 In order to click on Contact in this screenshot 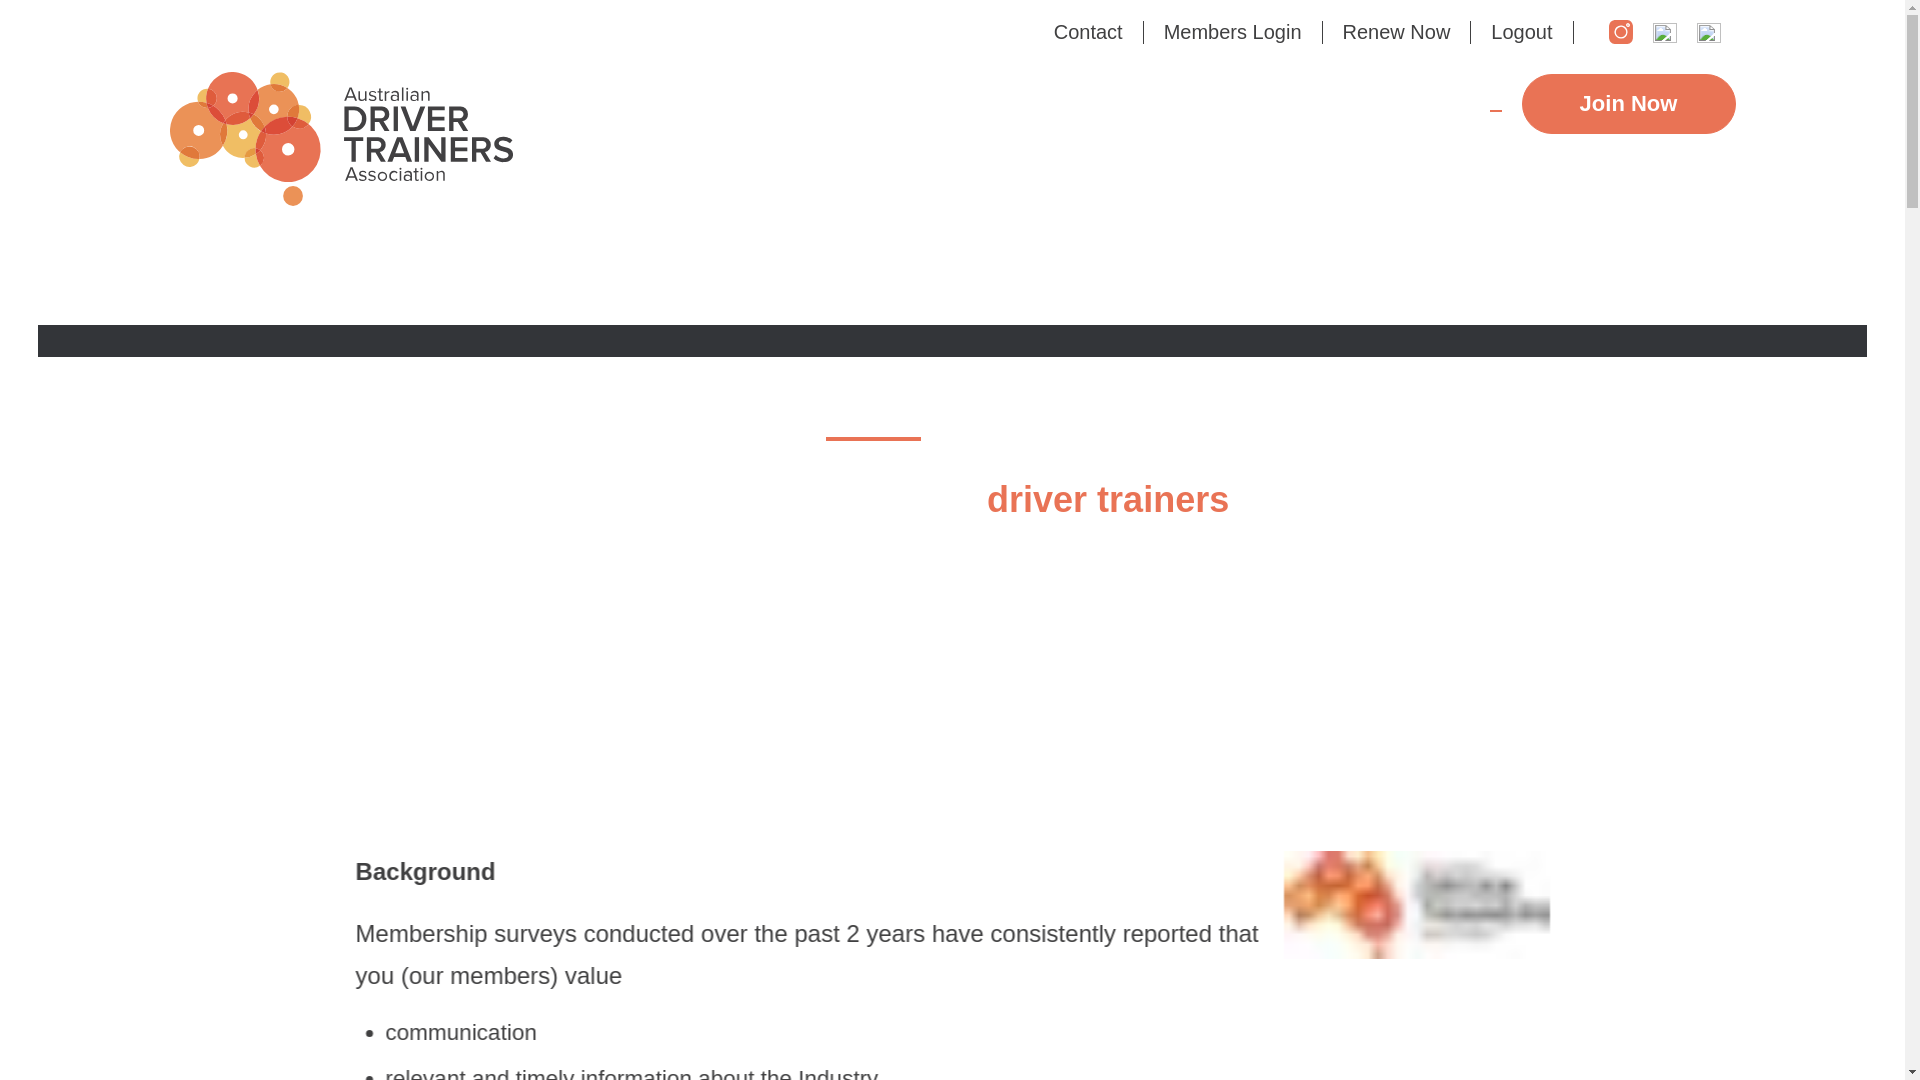, I will do `click(1088, 31)`.